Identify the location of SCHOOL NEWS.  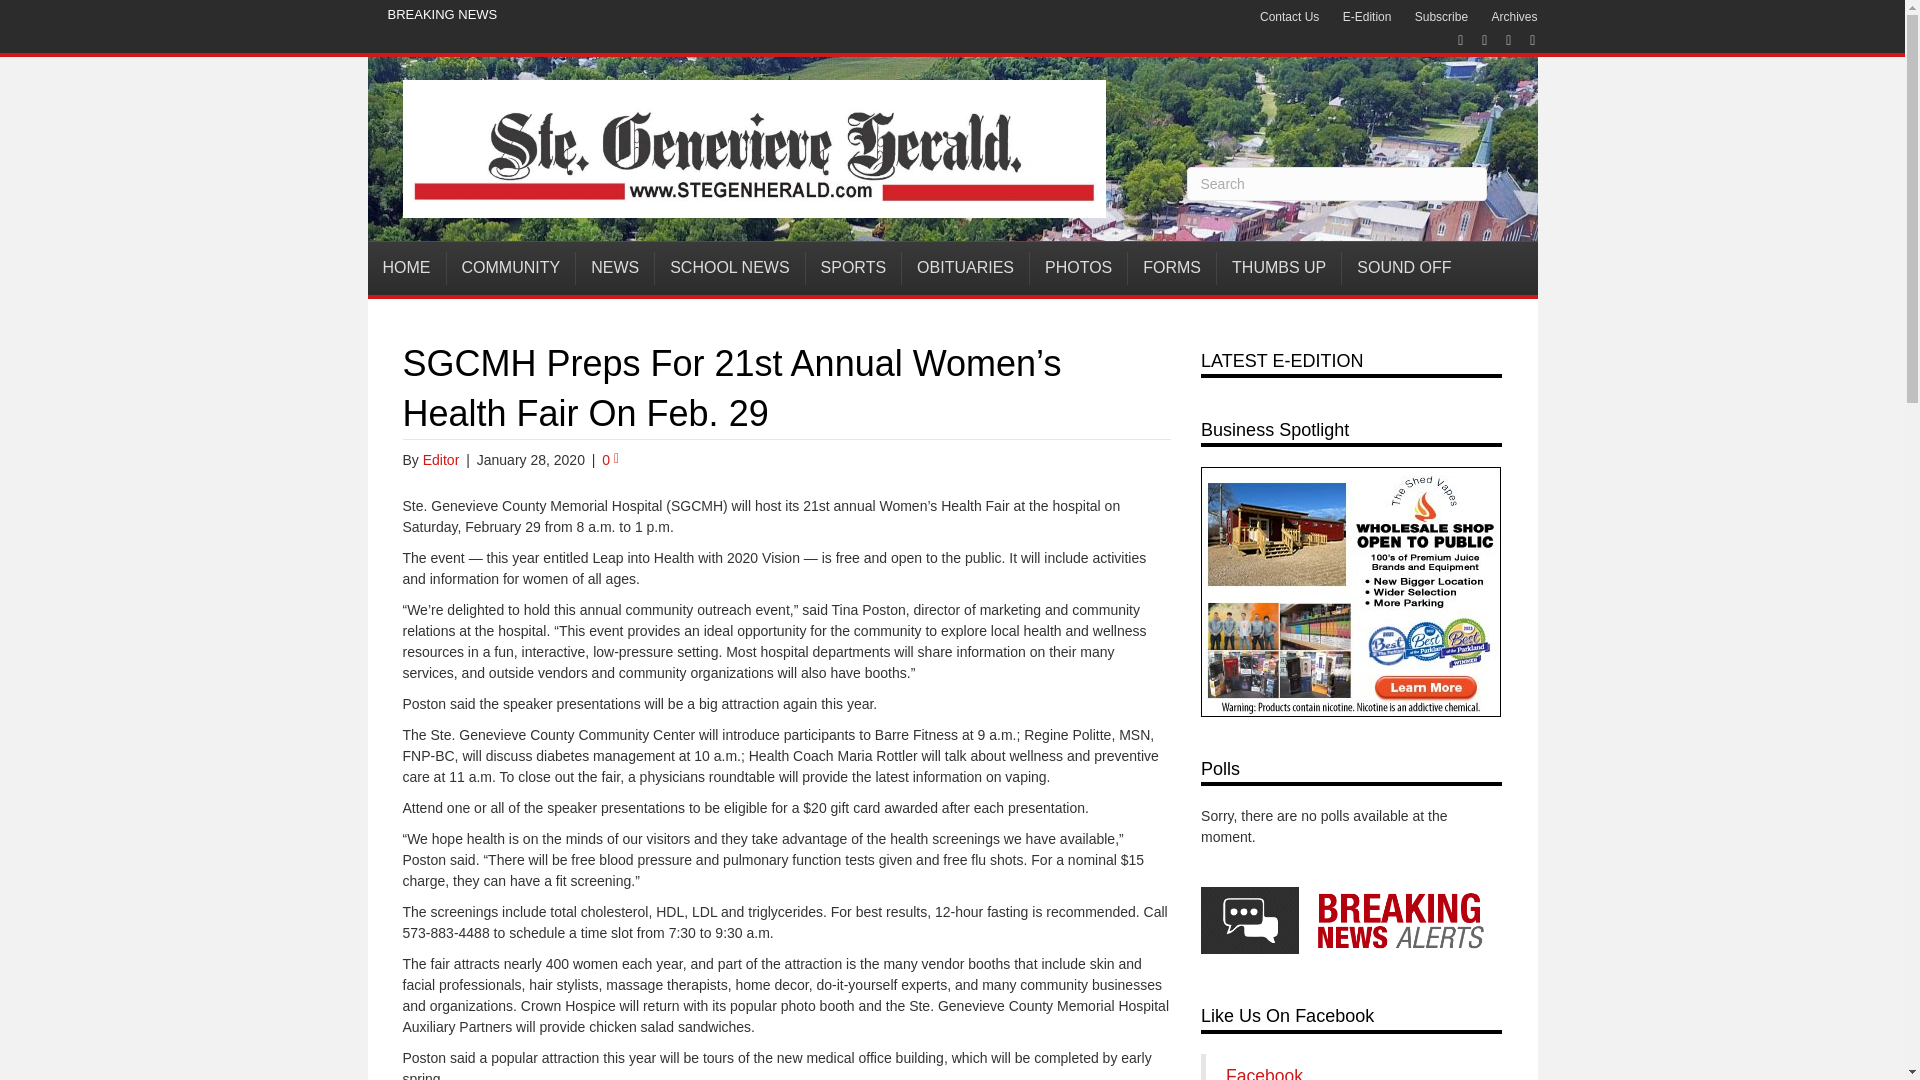
(729, 268).